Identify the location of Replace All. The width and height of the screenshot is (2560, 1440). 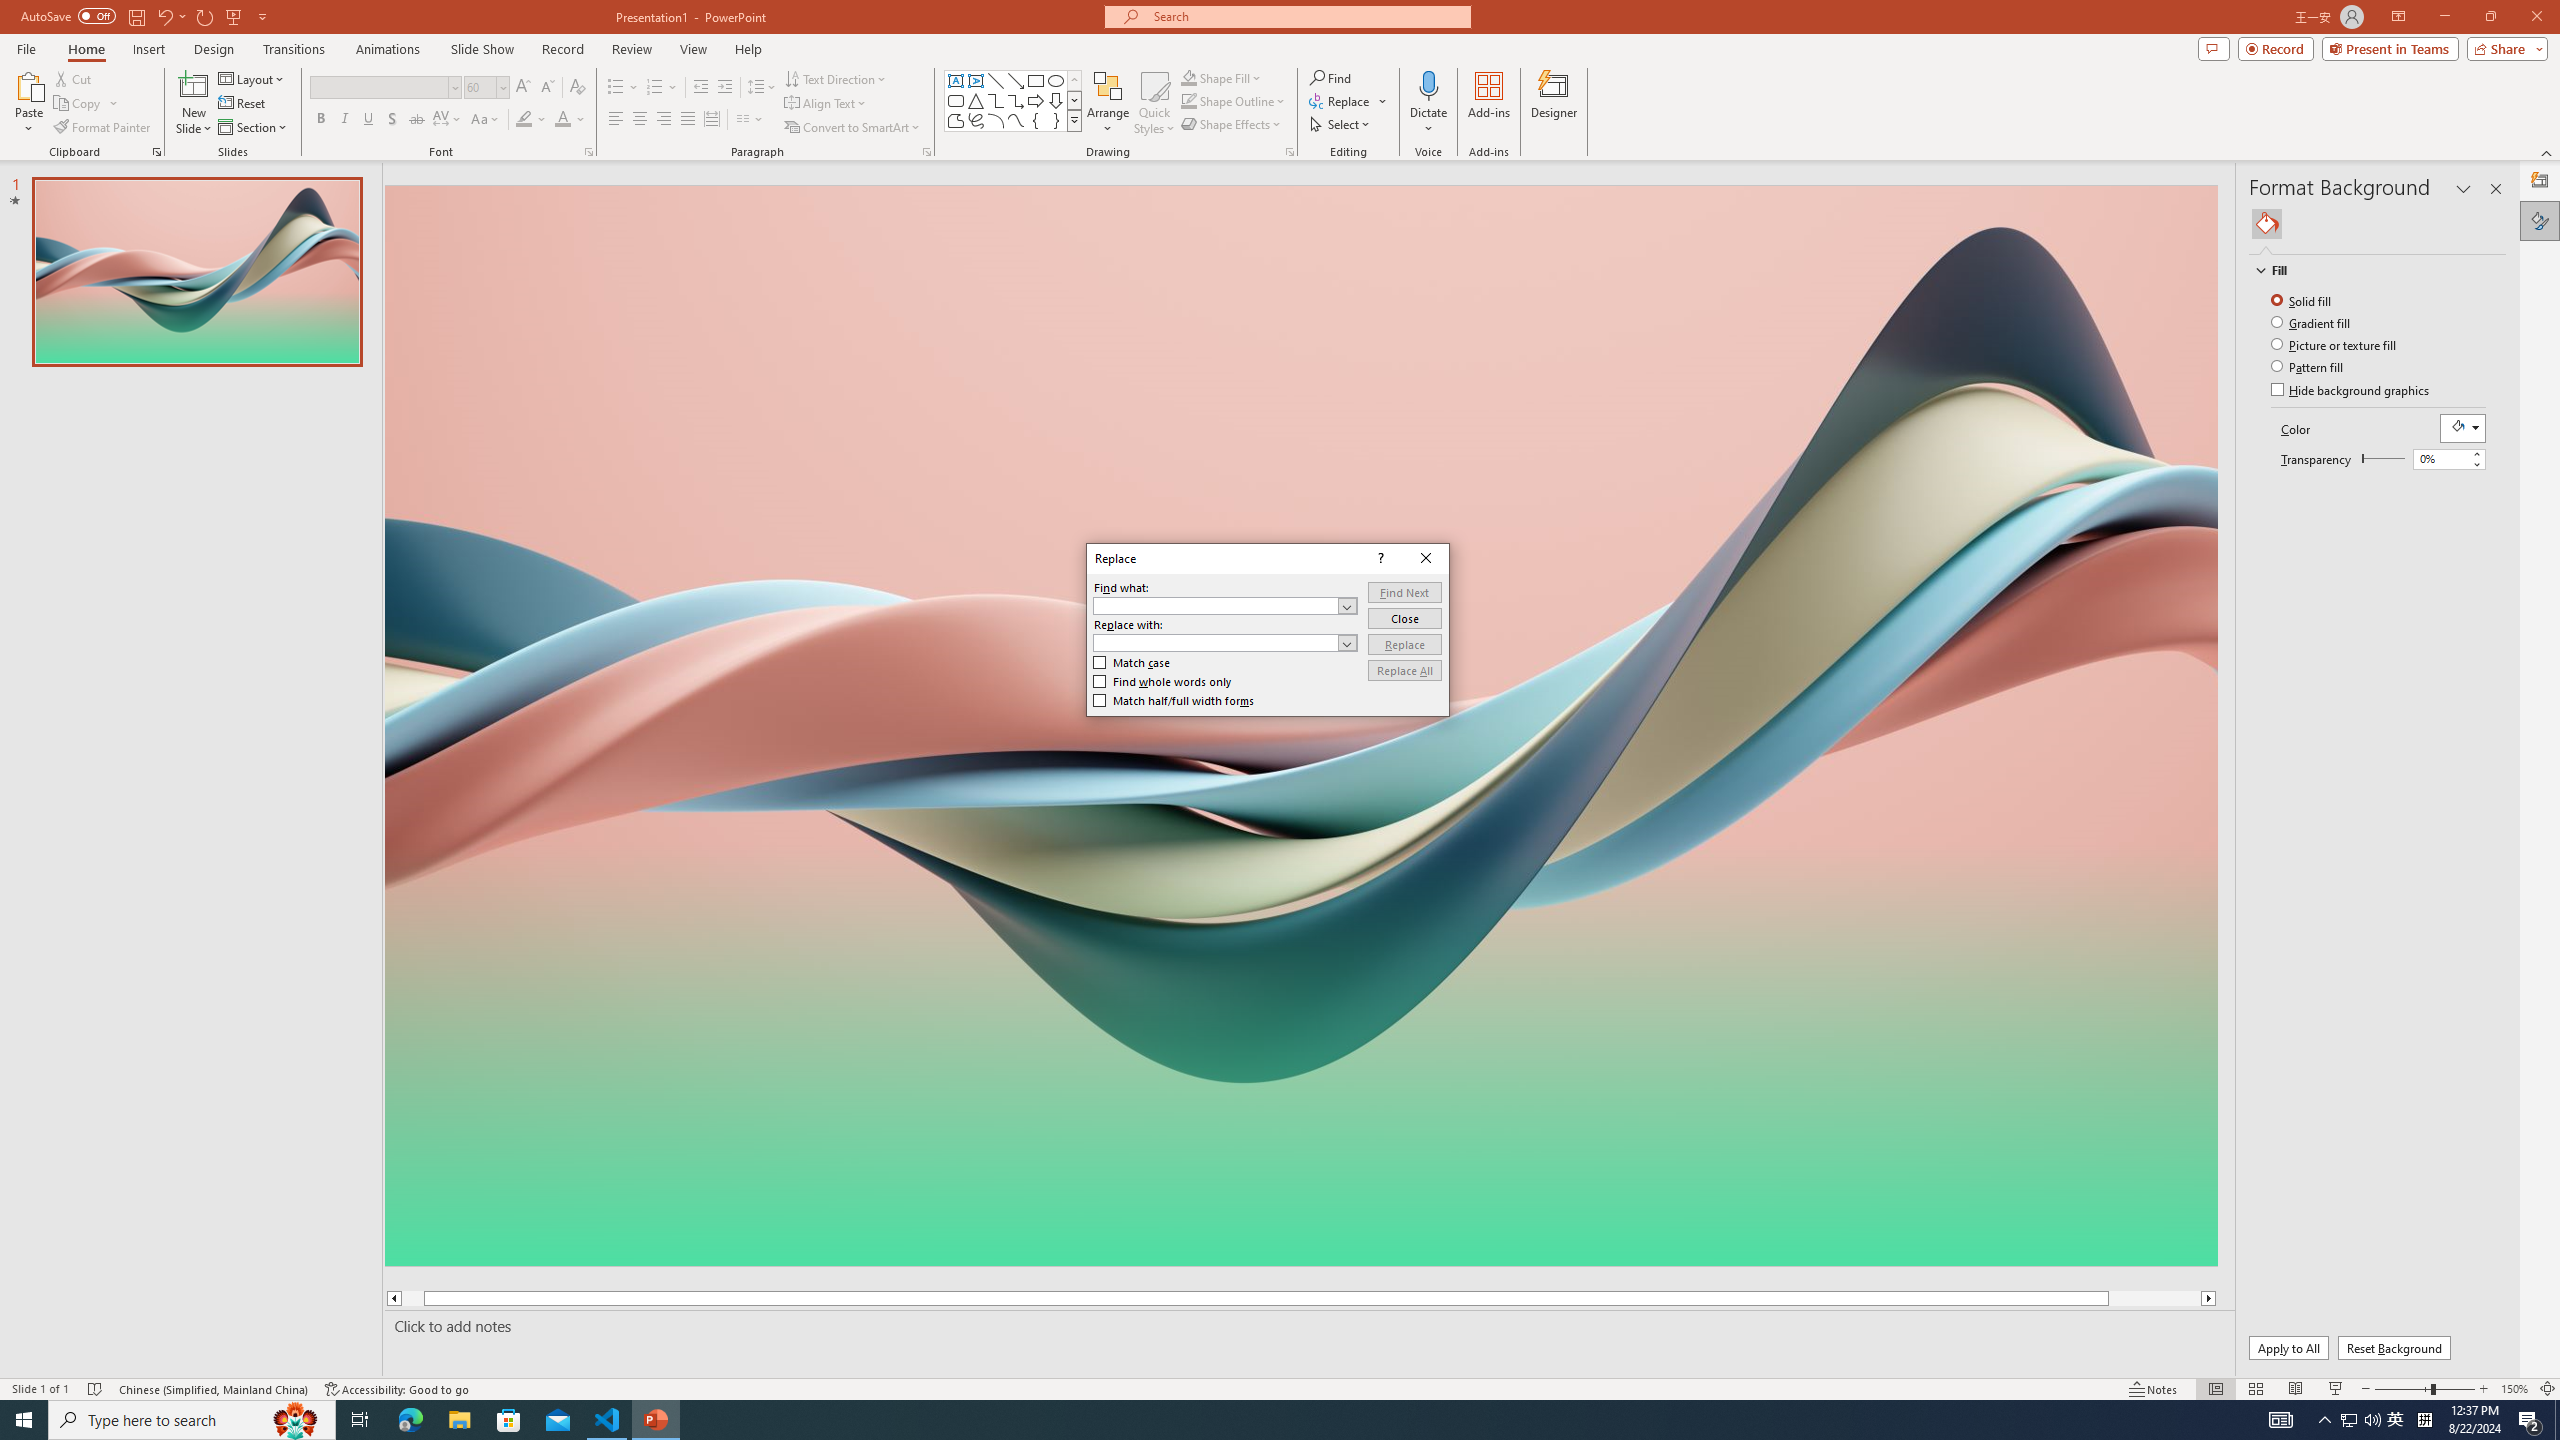
(1405, 670).